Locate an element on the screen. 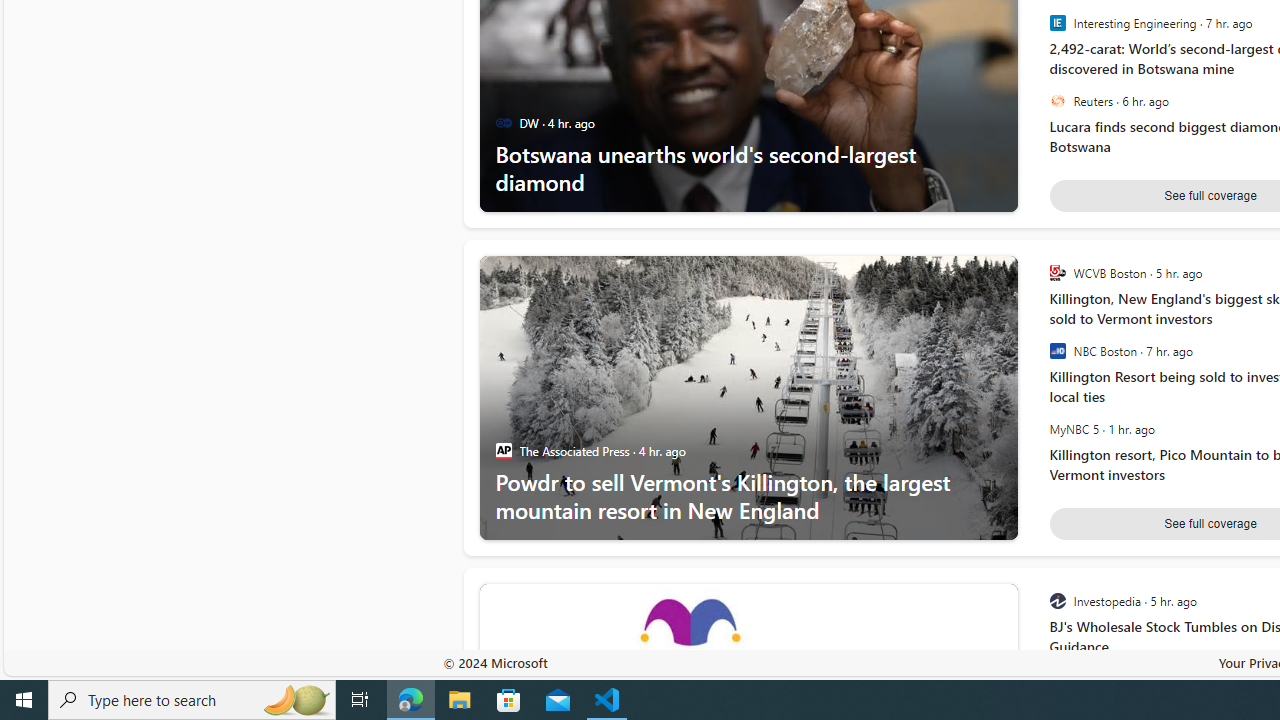 The width and height of the screenshot is (1280, 720). DW 4 hr. ago is located at coordinates (556, 123).